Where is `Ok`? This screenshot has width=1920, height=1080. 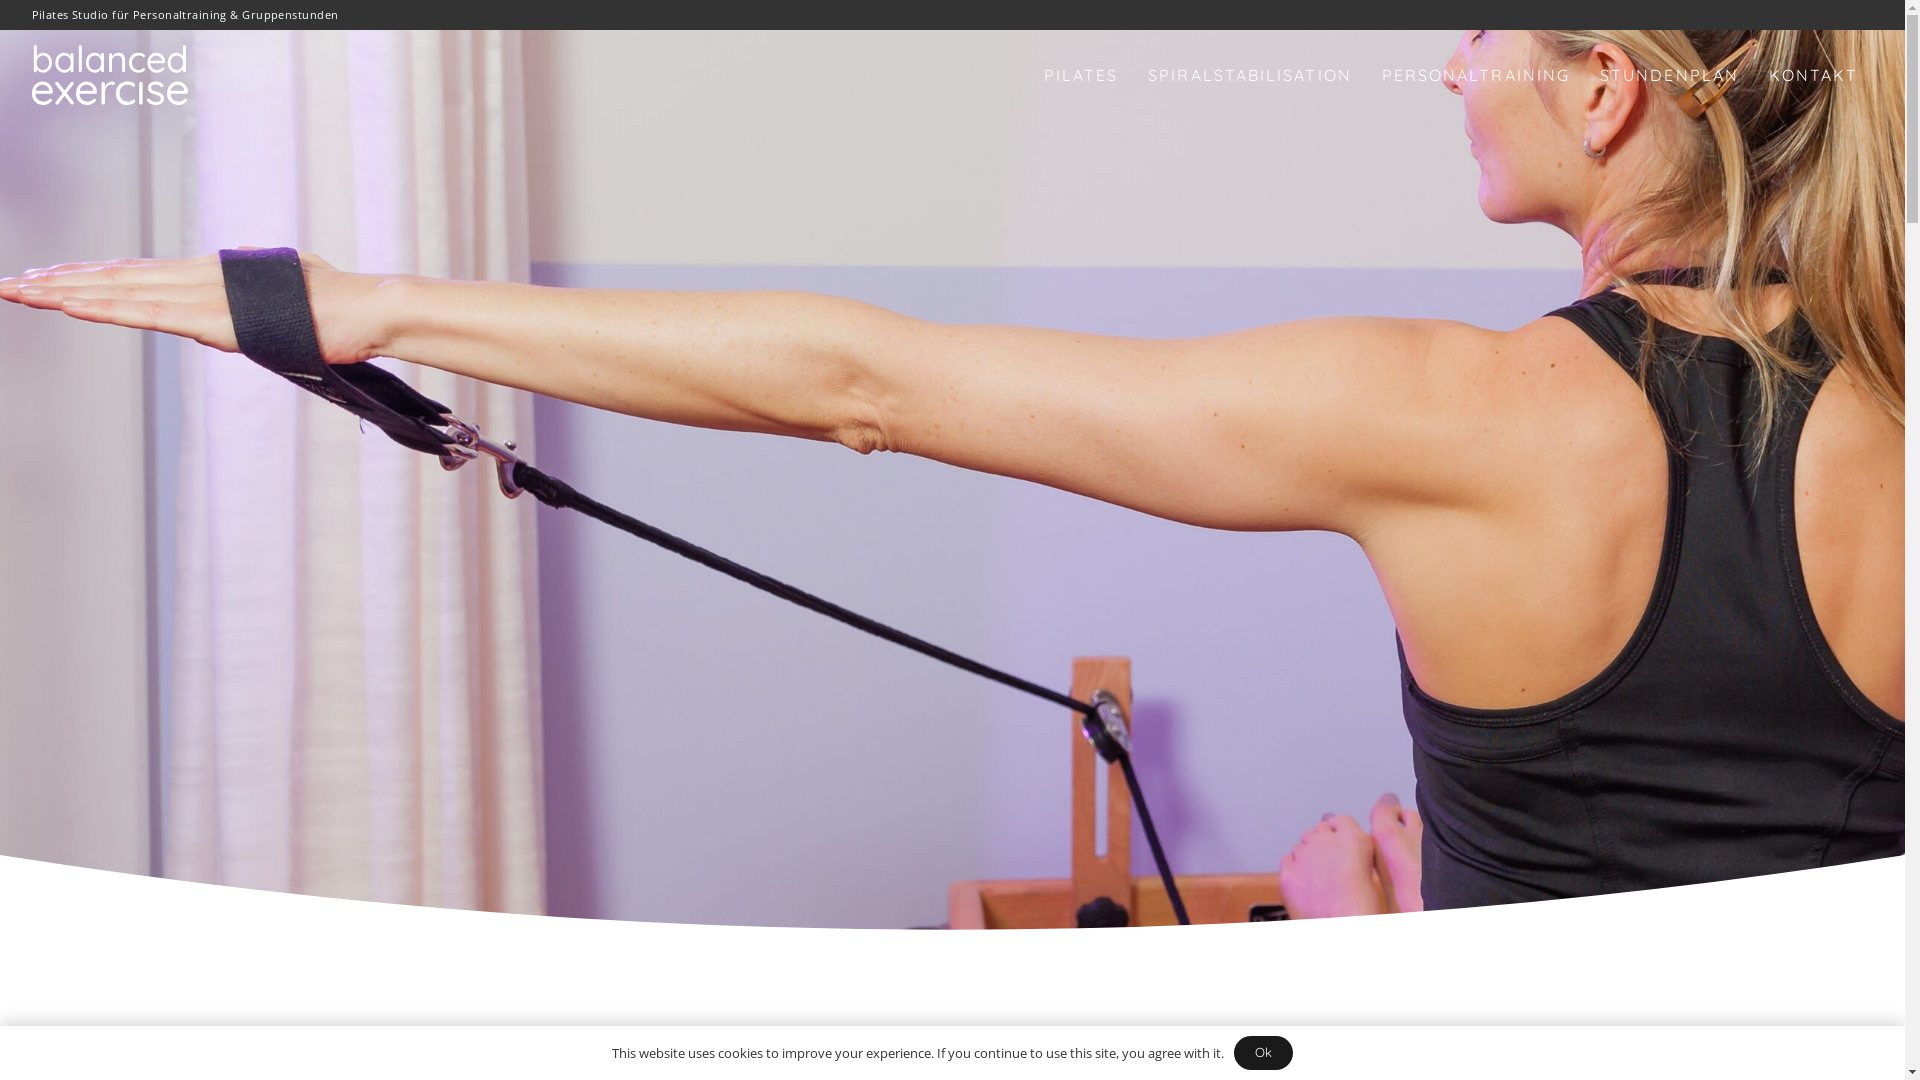
Ok is located at coordinates (1264, 1053).